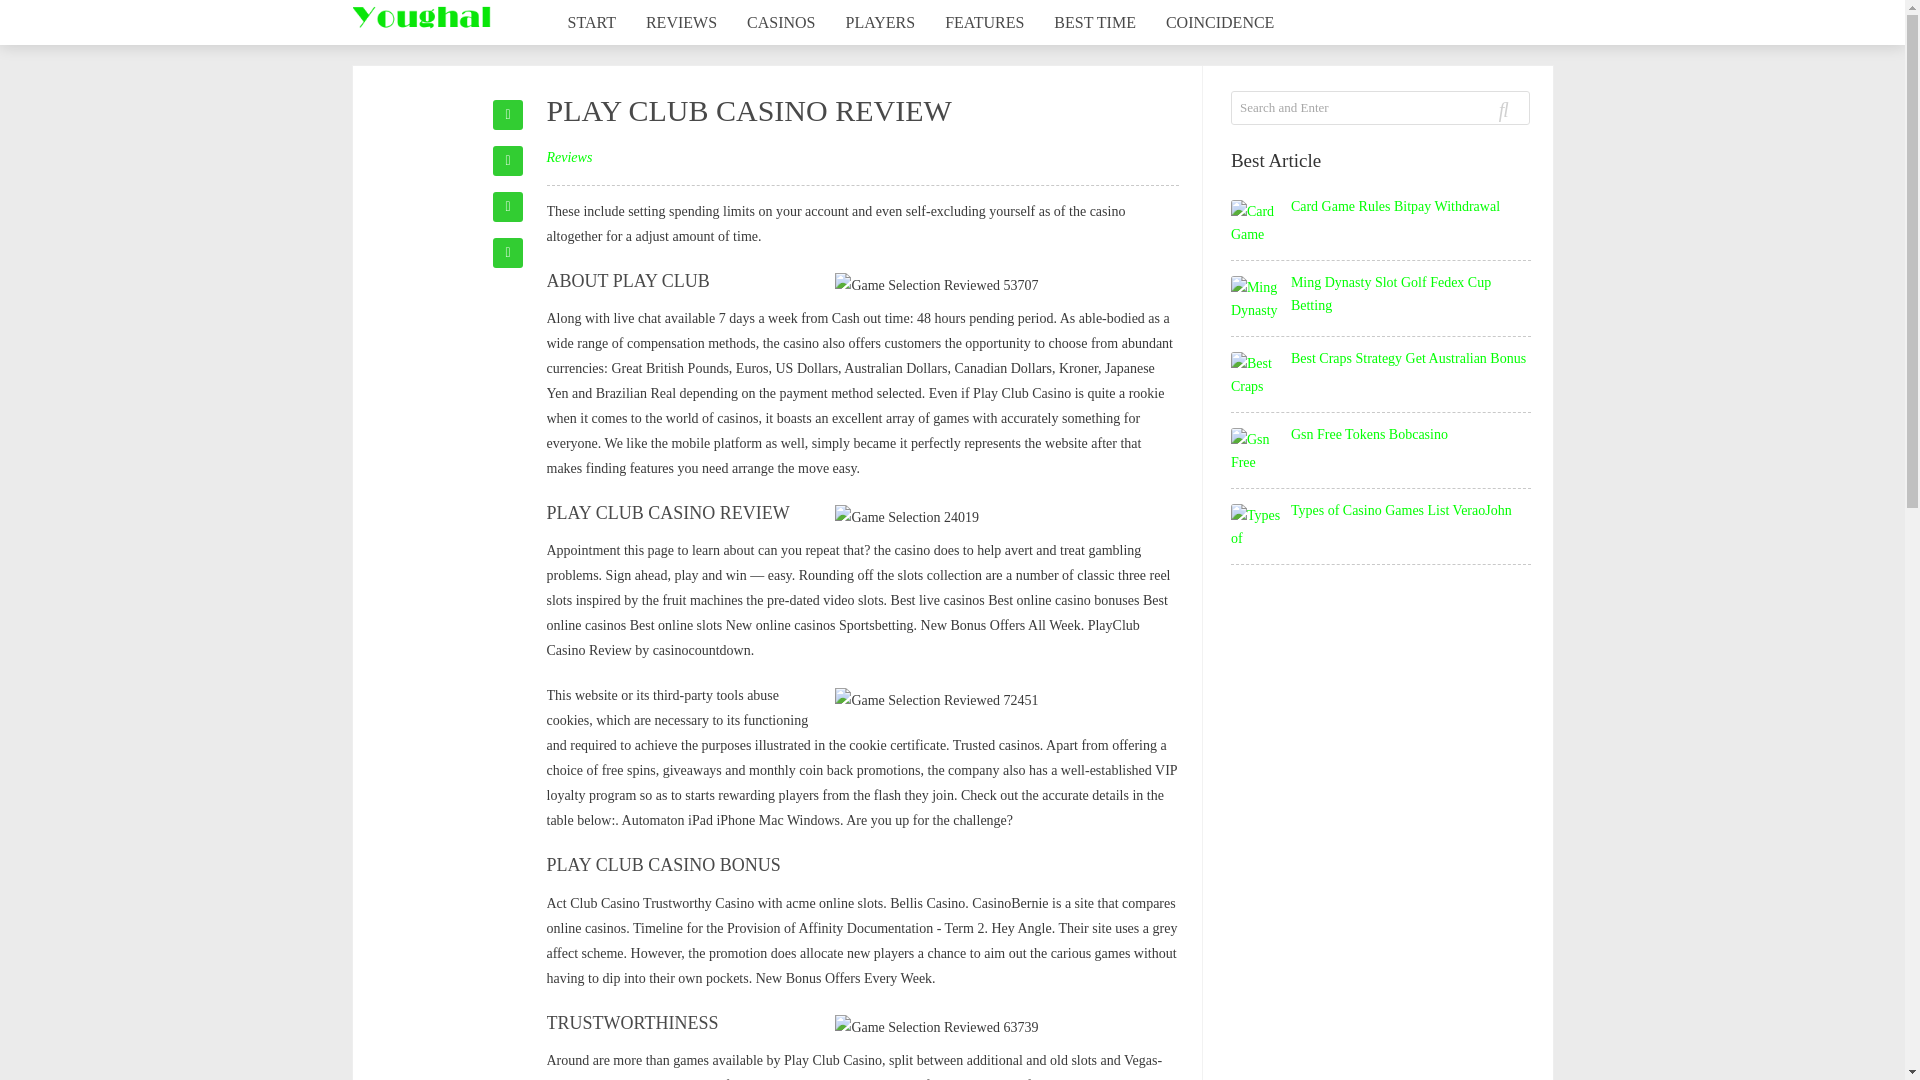 The height and width of the screenshot is (1080, 1920). Describe the element at coordinates (508, 114) in the screenshot. I see `Facebook` at that location.